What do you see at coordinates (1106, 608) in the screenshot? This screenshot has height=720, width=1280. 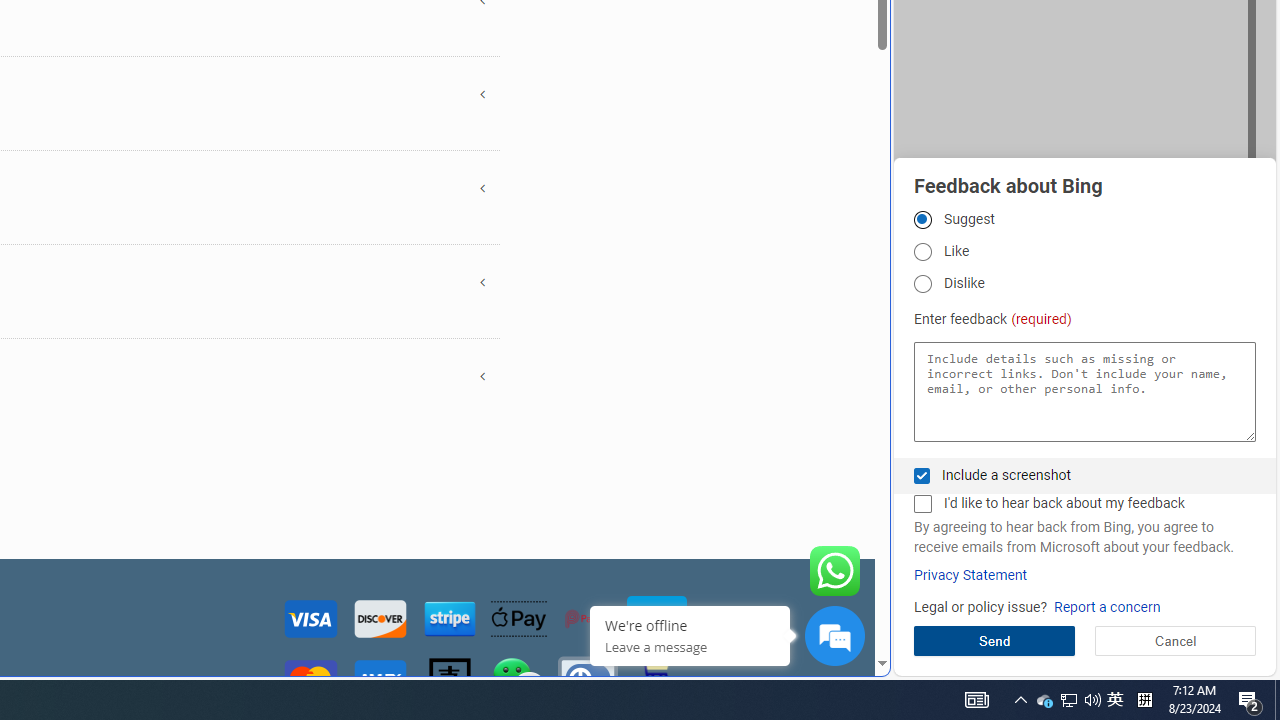 I see `Report a concern` at bounding box center [1106, 608].